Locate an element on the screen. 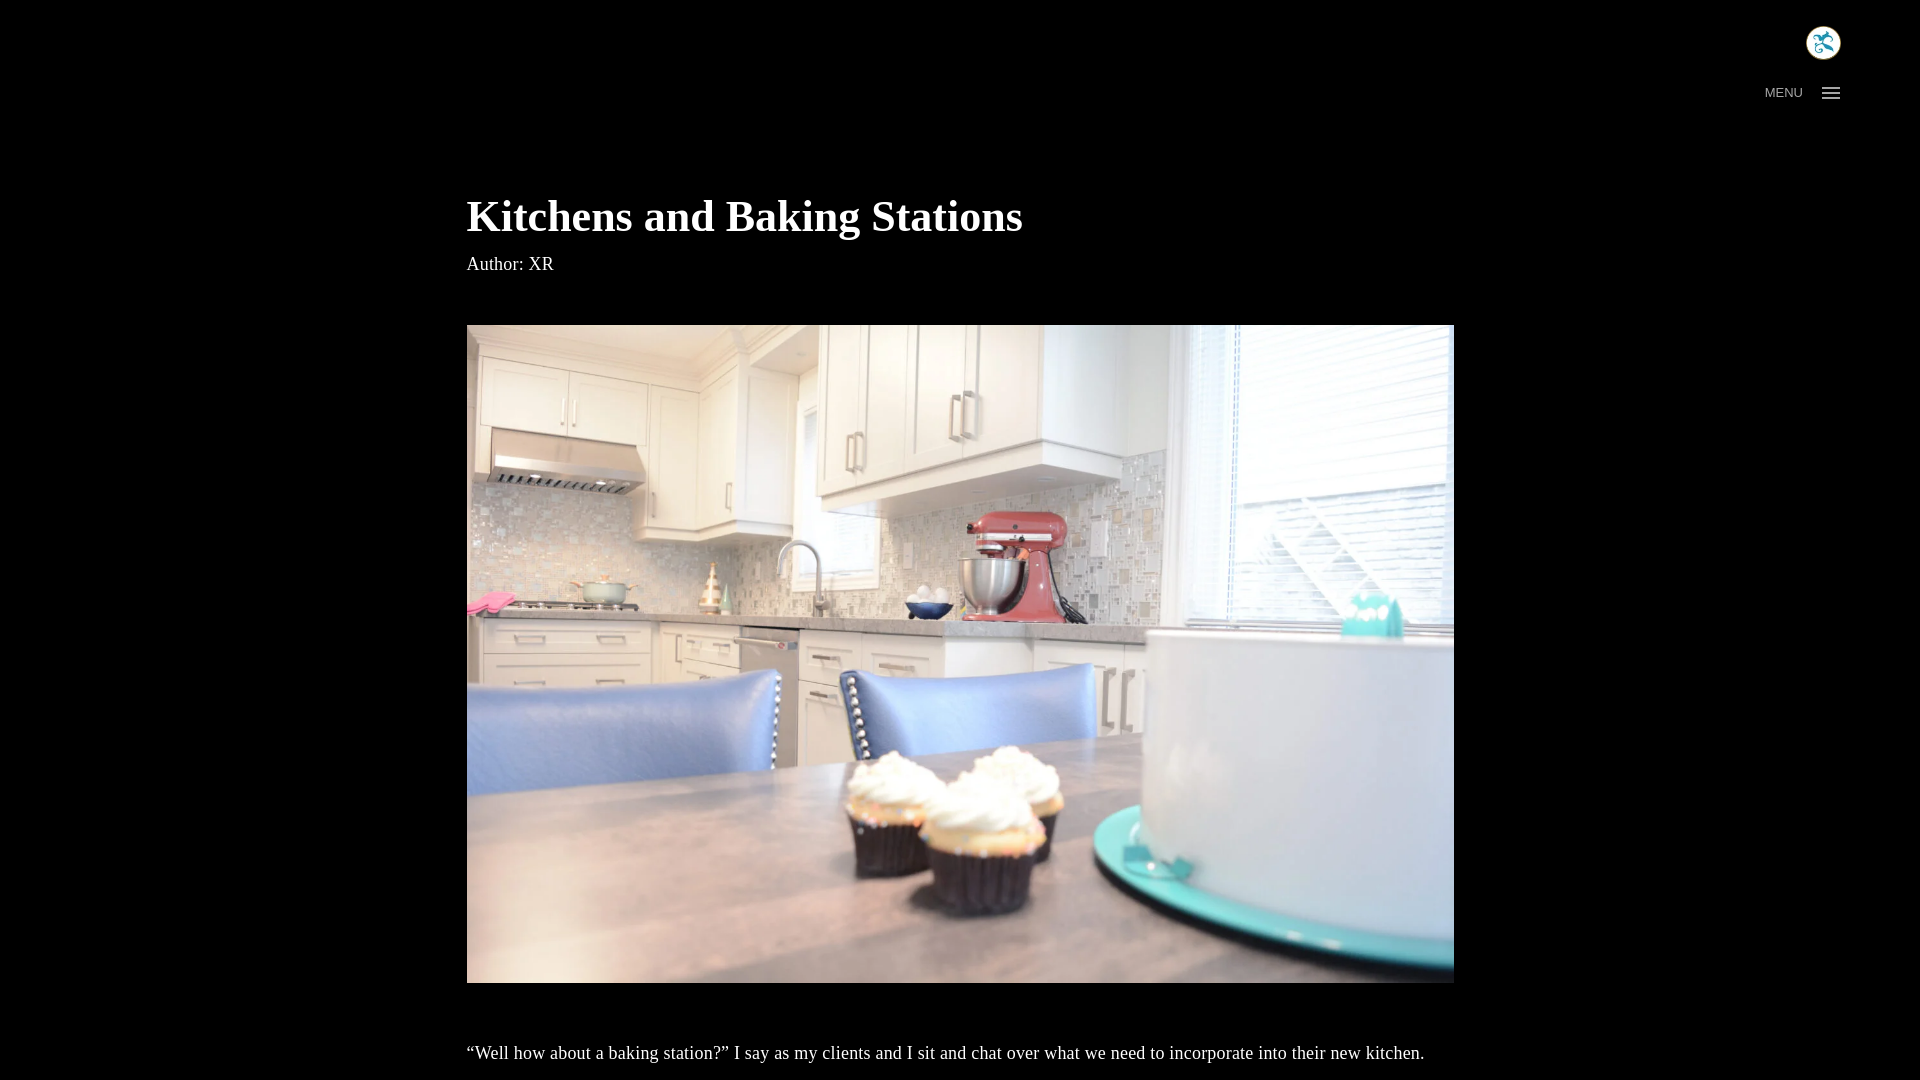 The width and height of the screenshot is (1920, 1080). MENU is located at coordinates (1809, 92).